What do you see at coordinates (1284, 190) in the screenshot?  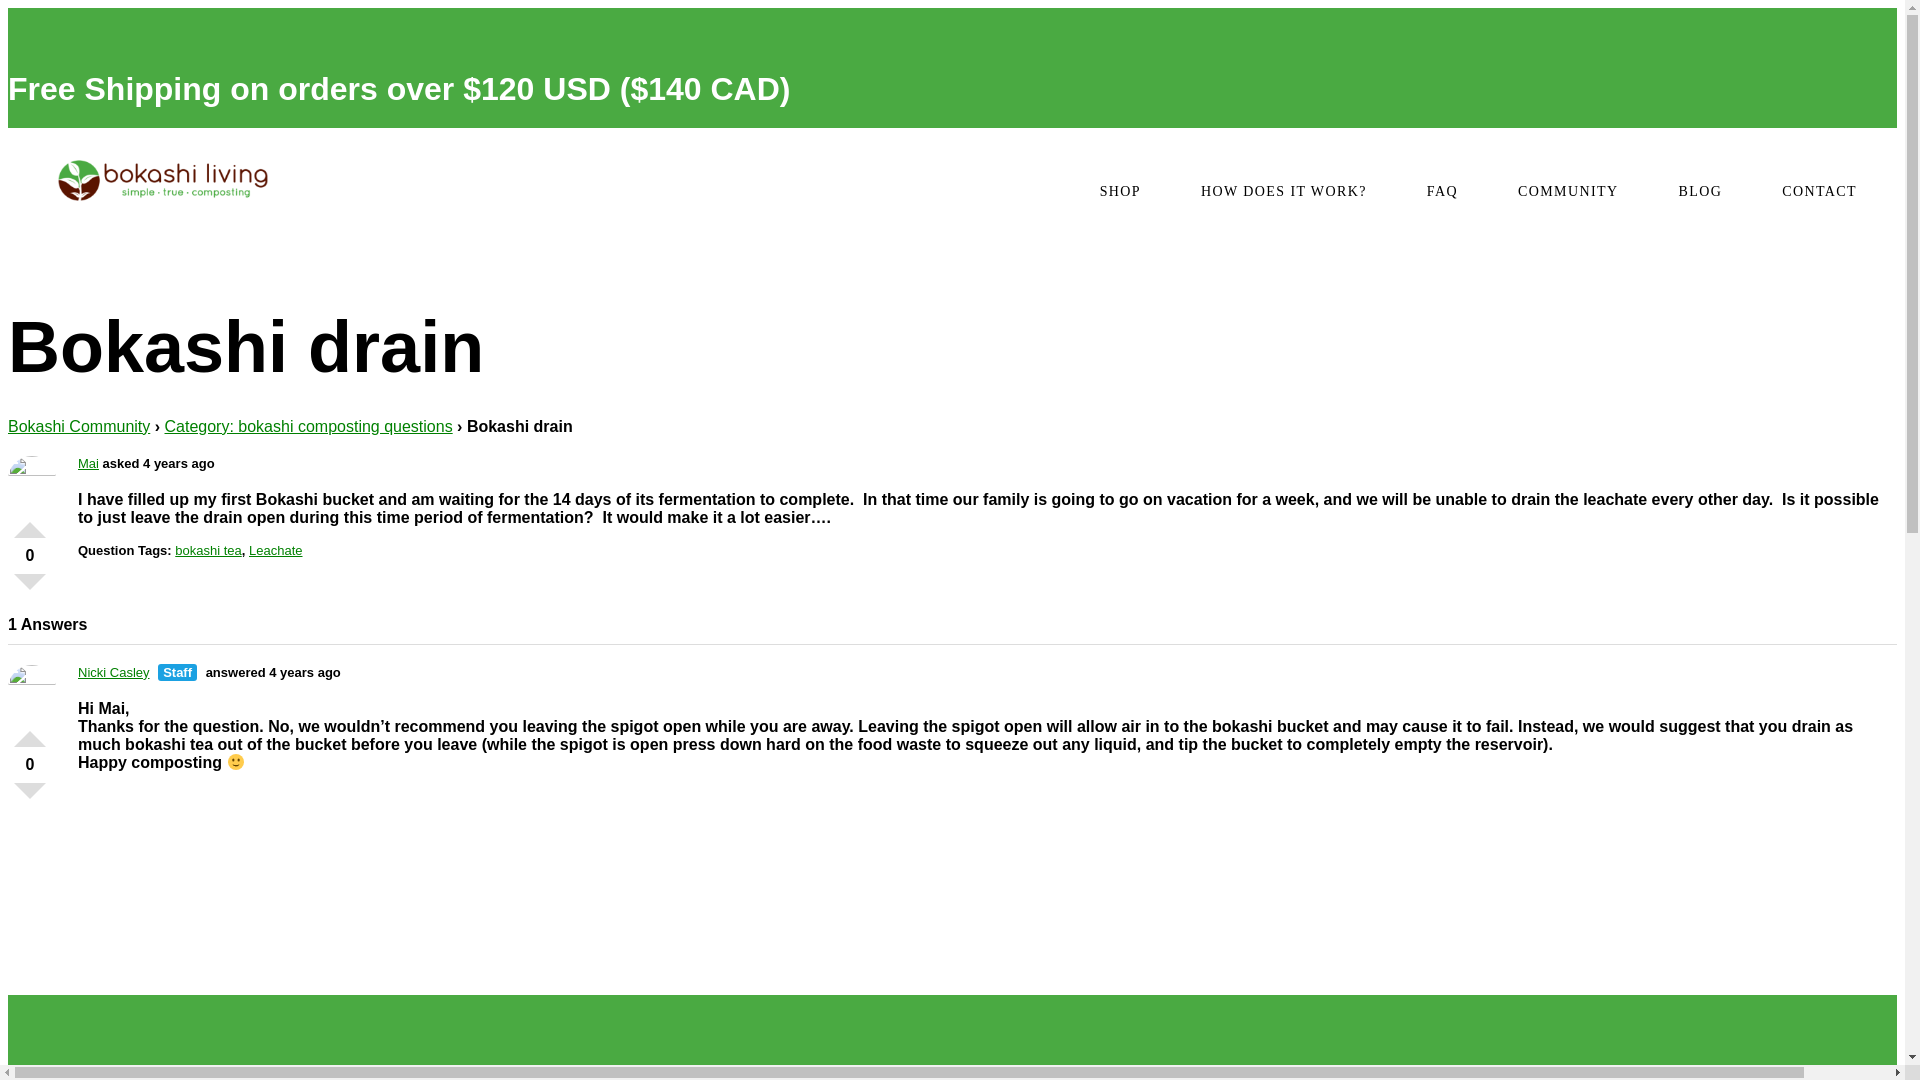 I see `HOW DOES IT WORK?` at bounding box center [1284, 190].